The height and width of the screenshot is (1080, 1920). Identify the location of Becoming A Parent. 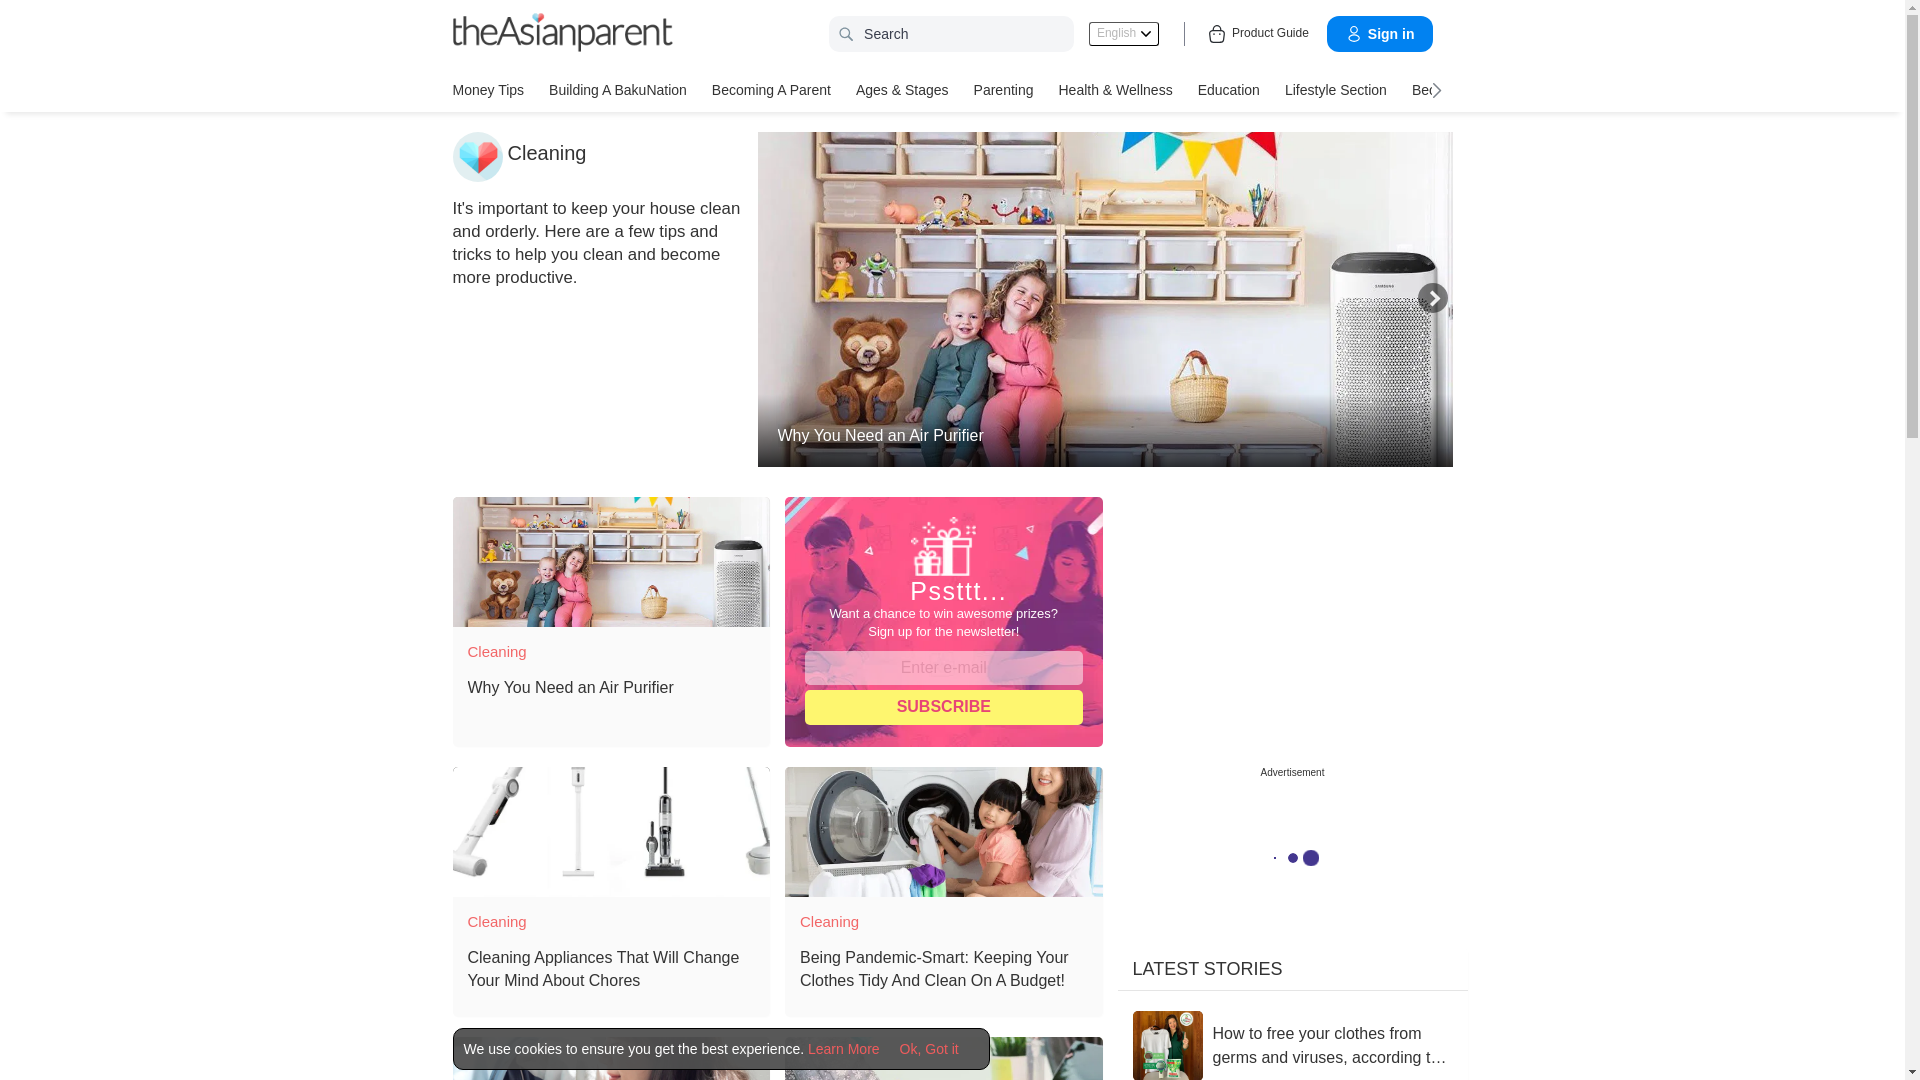
(772, 89).